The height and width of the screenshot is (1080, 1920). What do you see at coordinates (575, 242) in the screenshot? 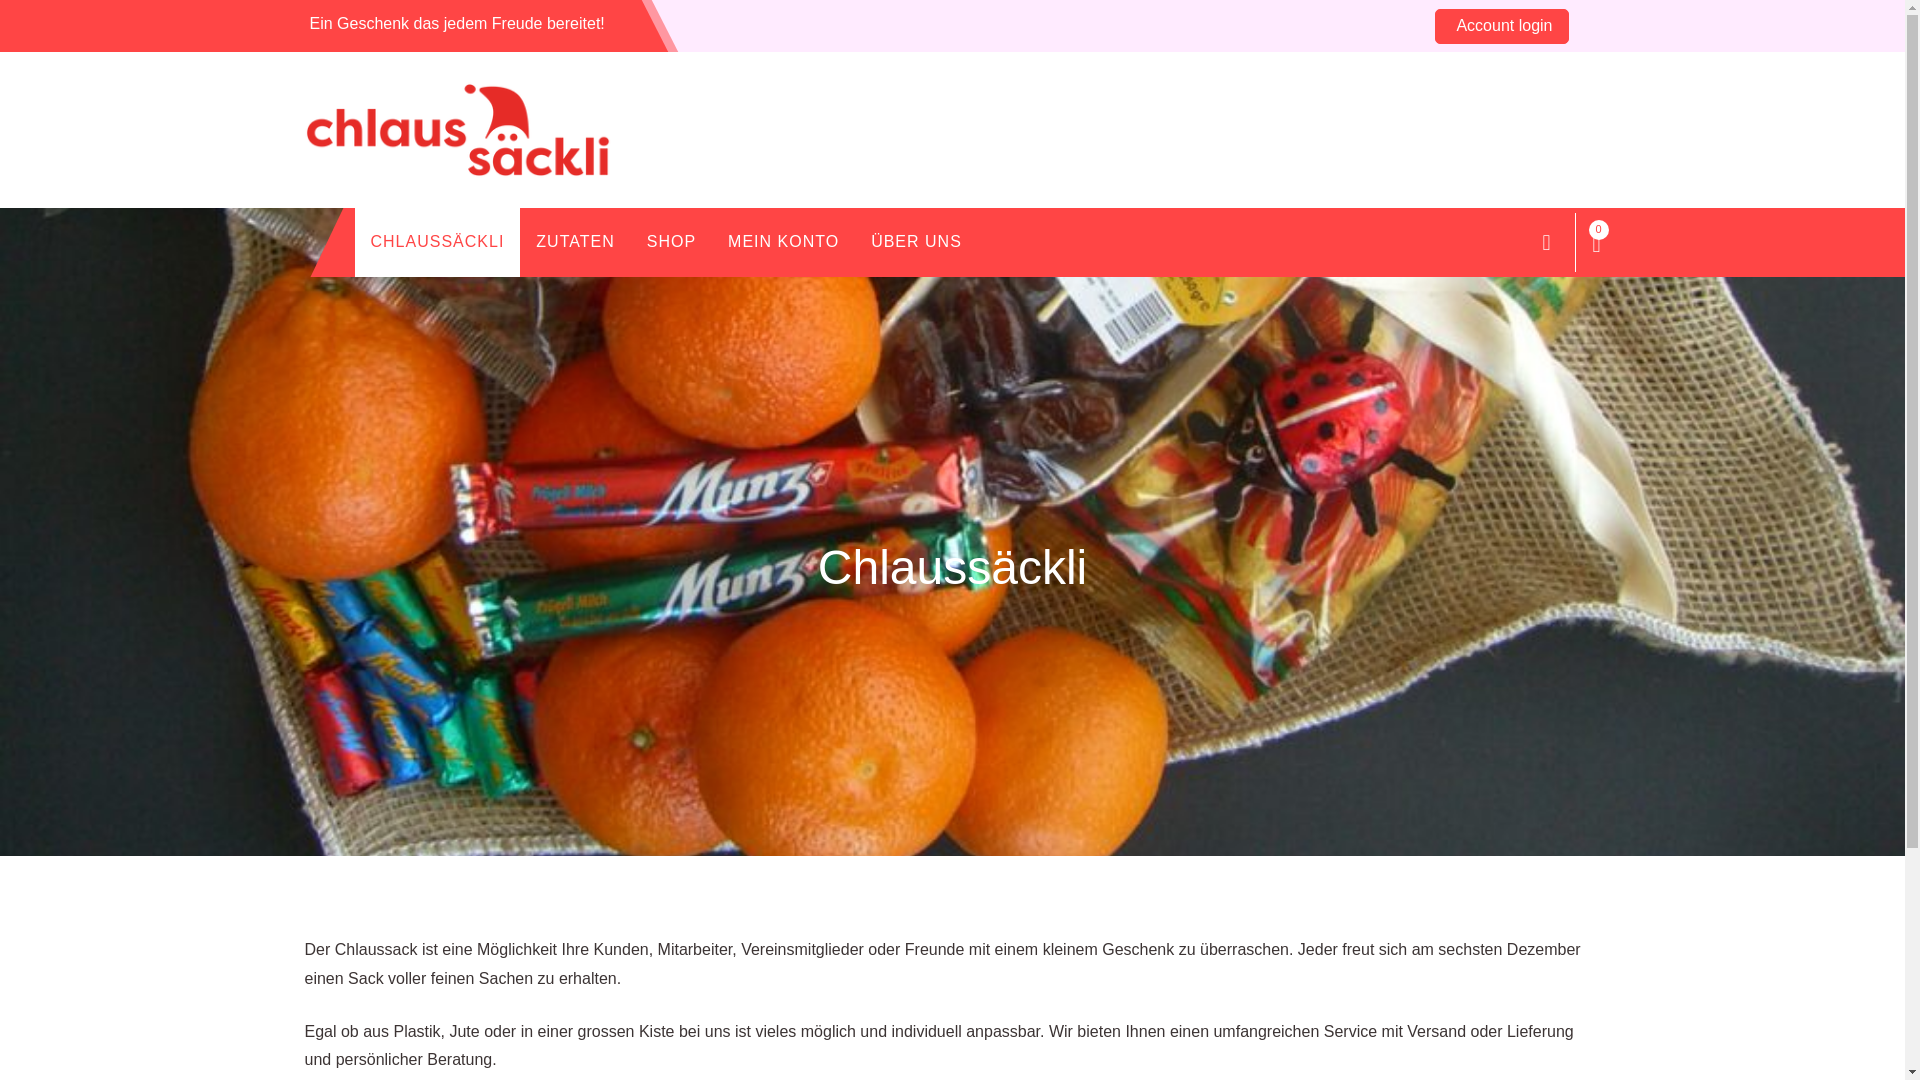
I see `ZUTATEN` at bounding box center [575, 242].